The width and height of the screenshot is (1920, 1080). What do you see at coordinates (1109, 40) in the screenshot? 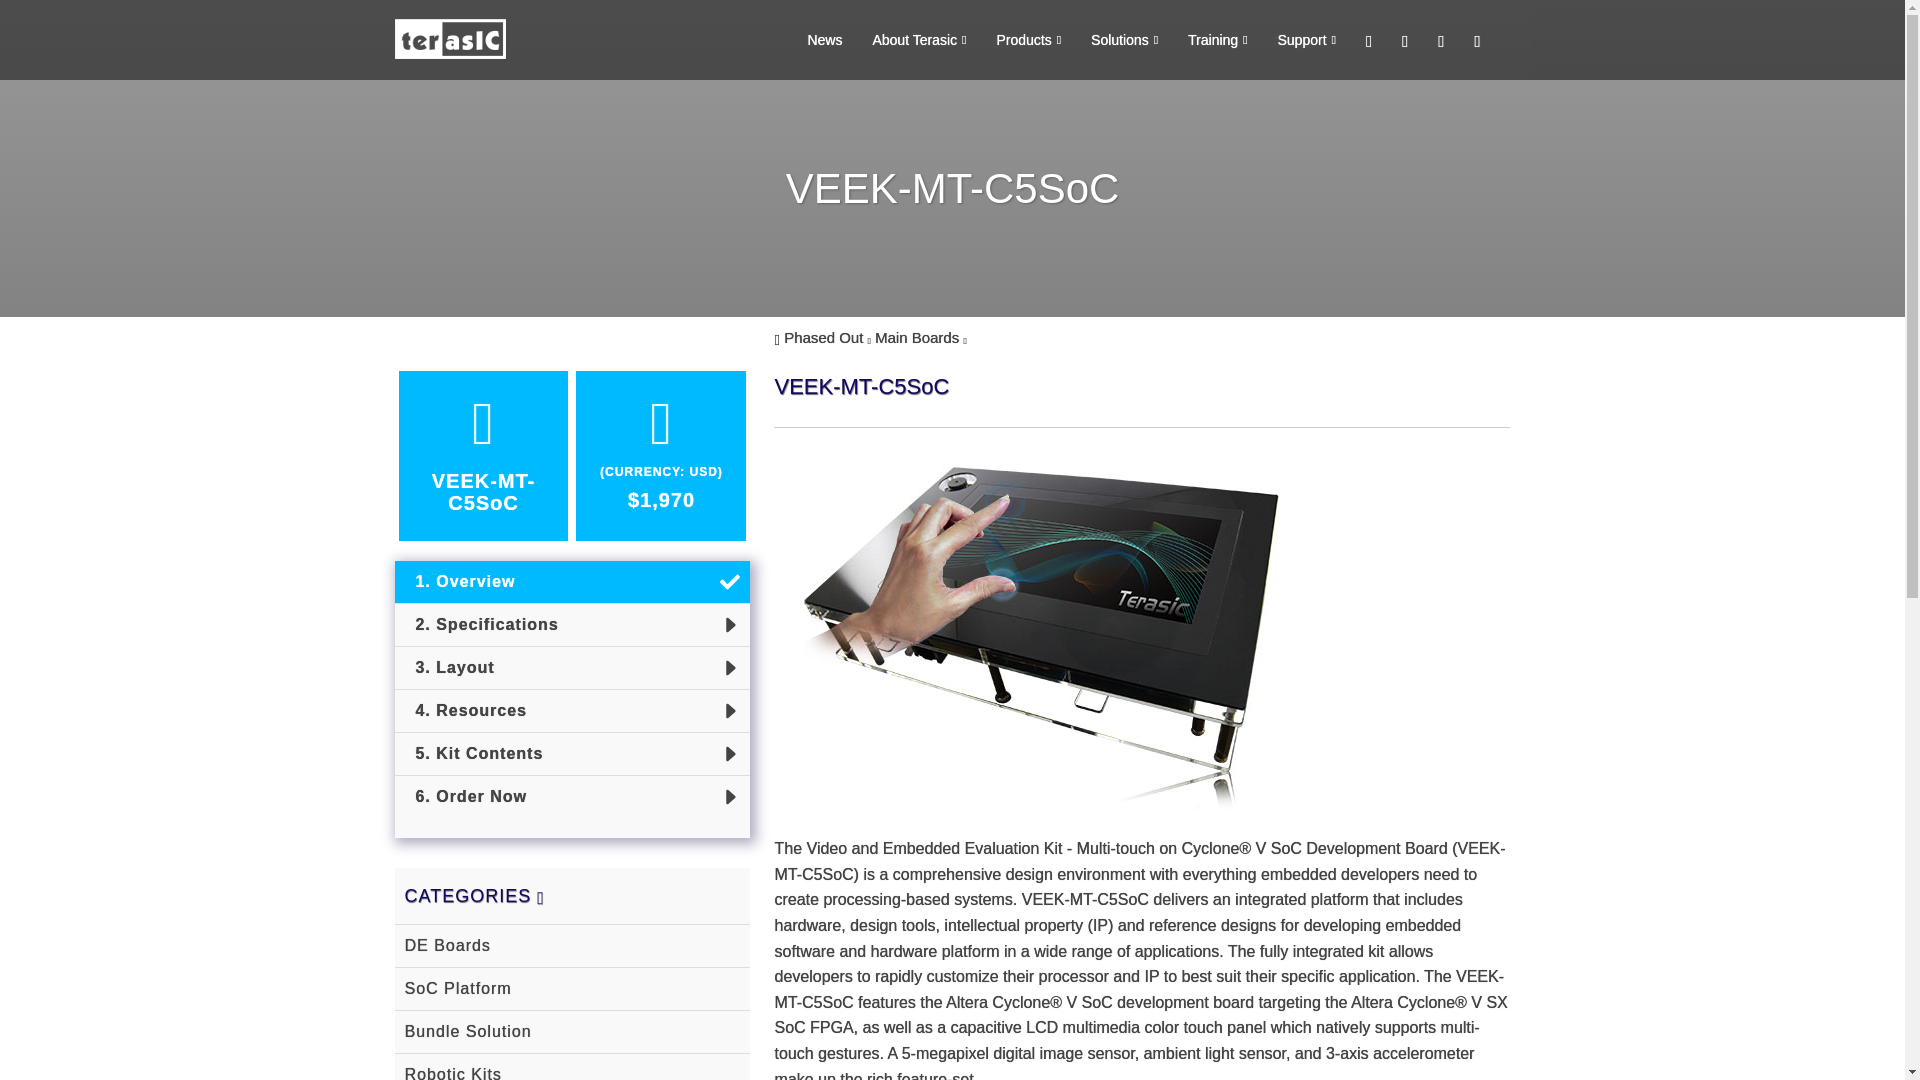
I see `Solutions` at bounding box center [1109, 40].